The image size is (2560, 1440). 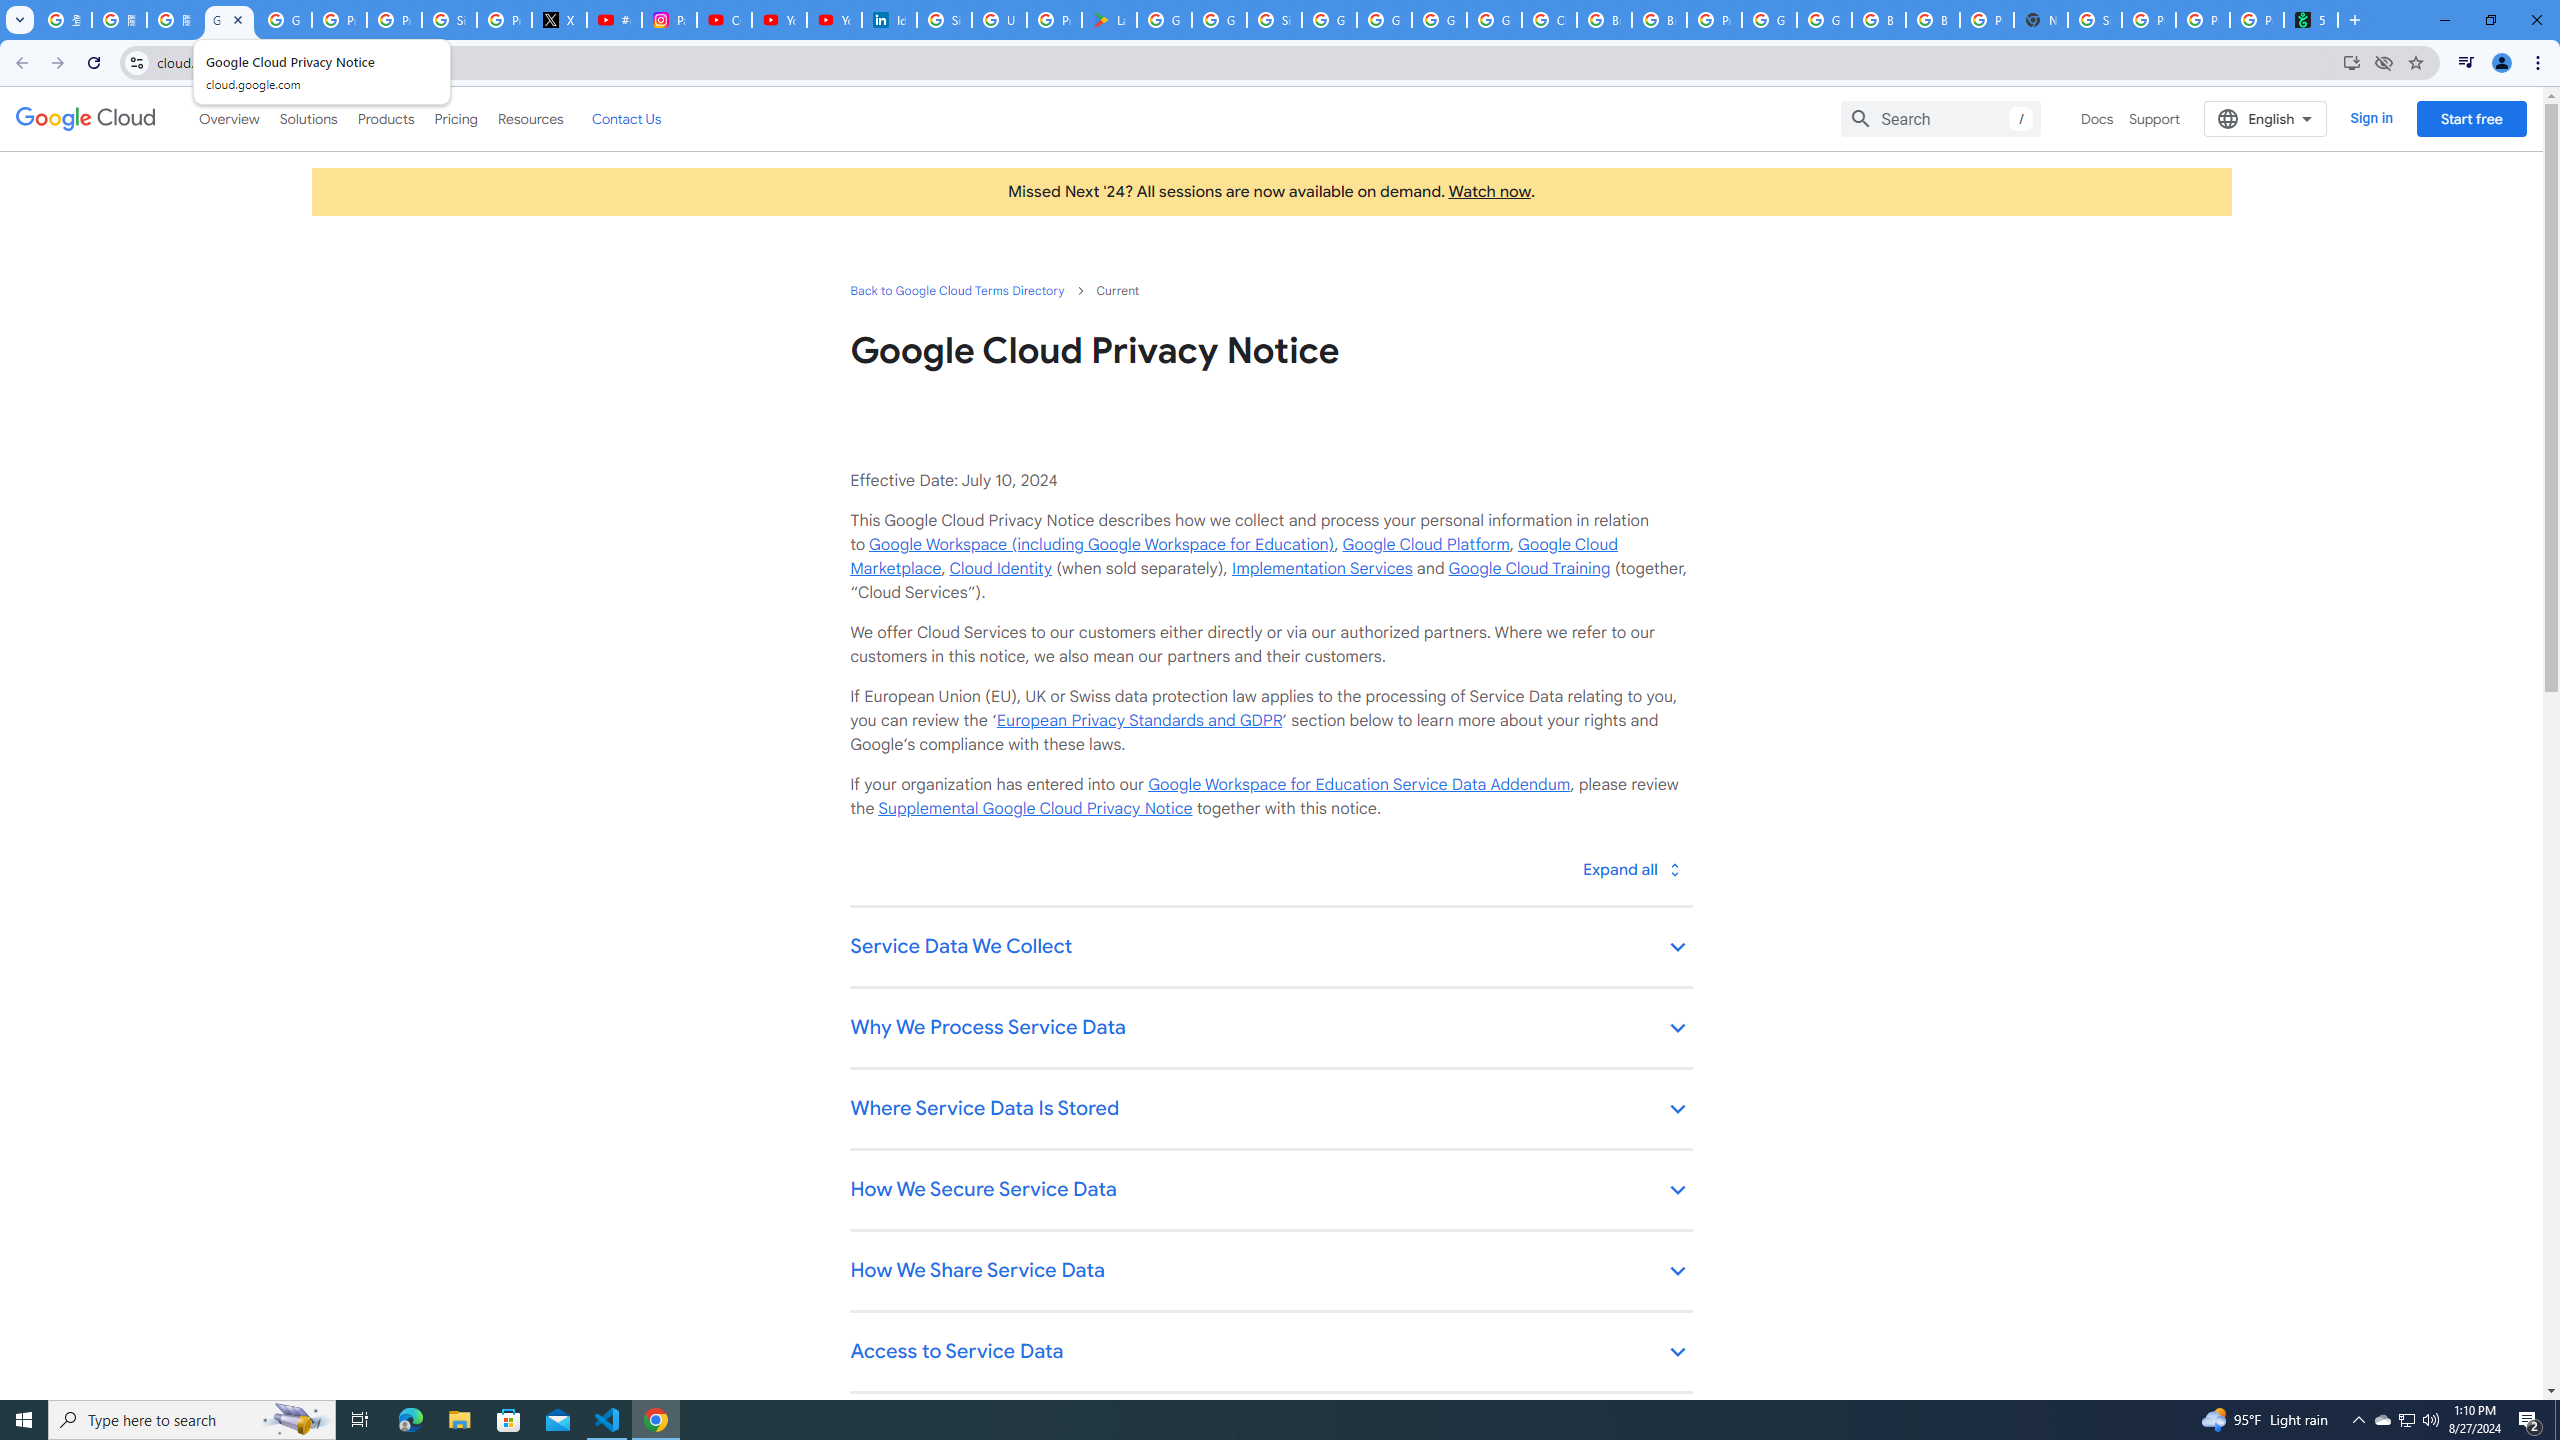 I want to click on Support, so click(x=2155, y=118).